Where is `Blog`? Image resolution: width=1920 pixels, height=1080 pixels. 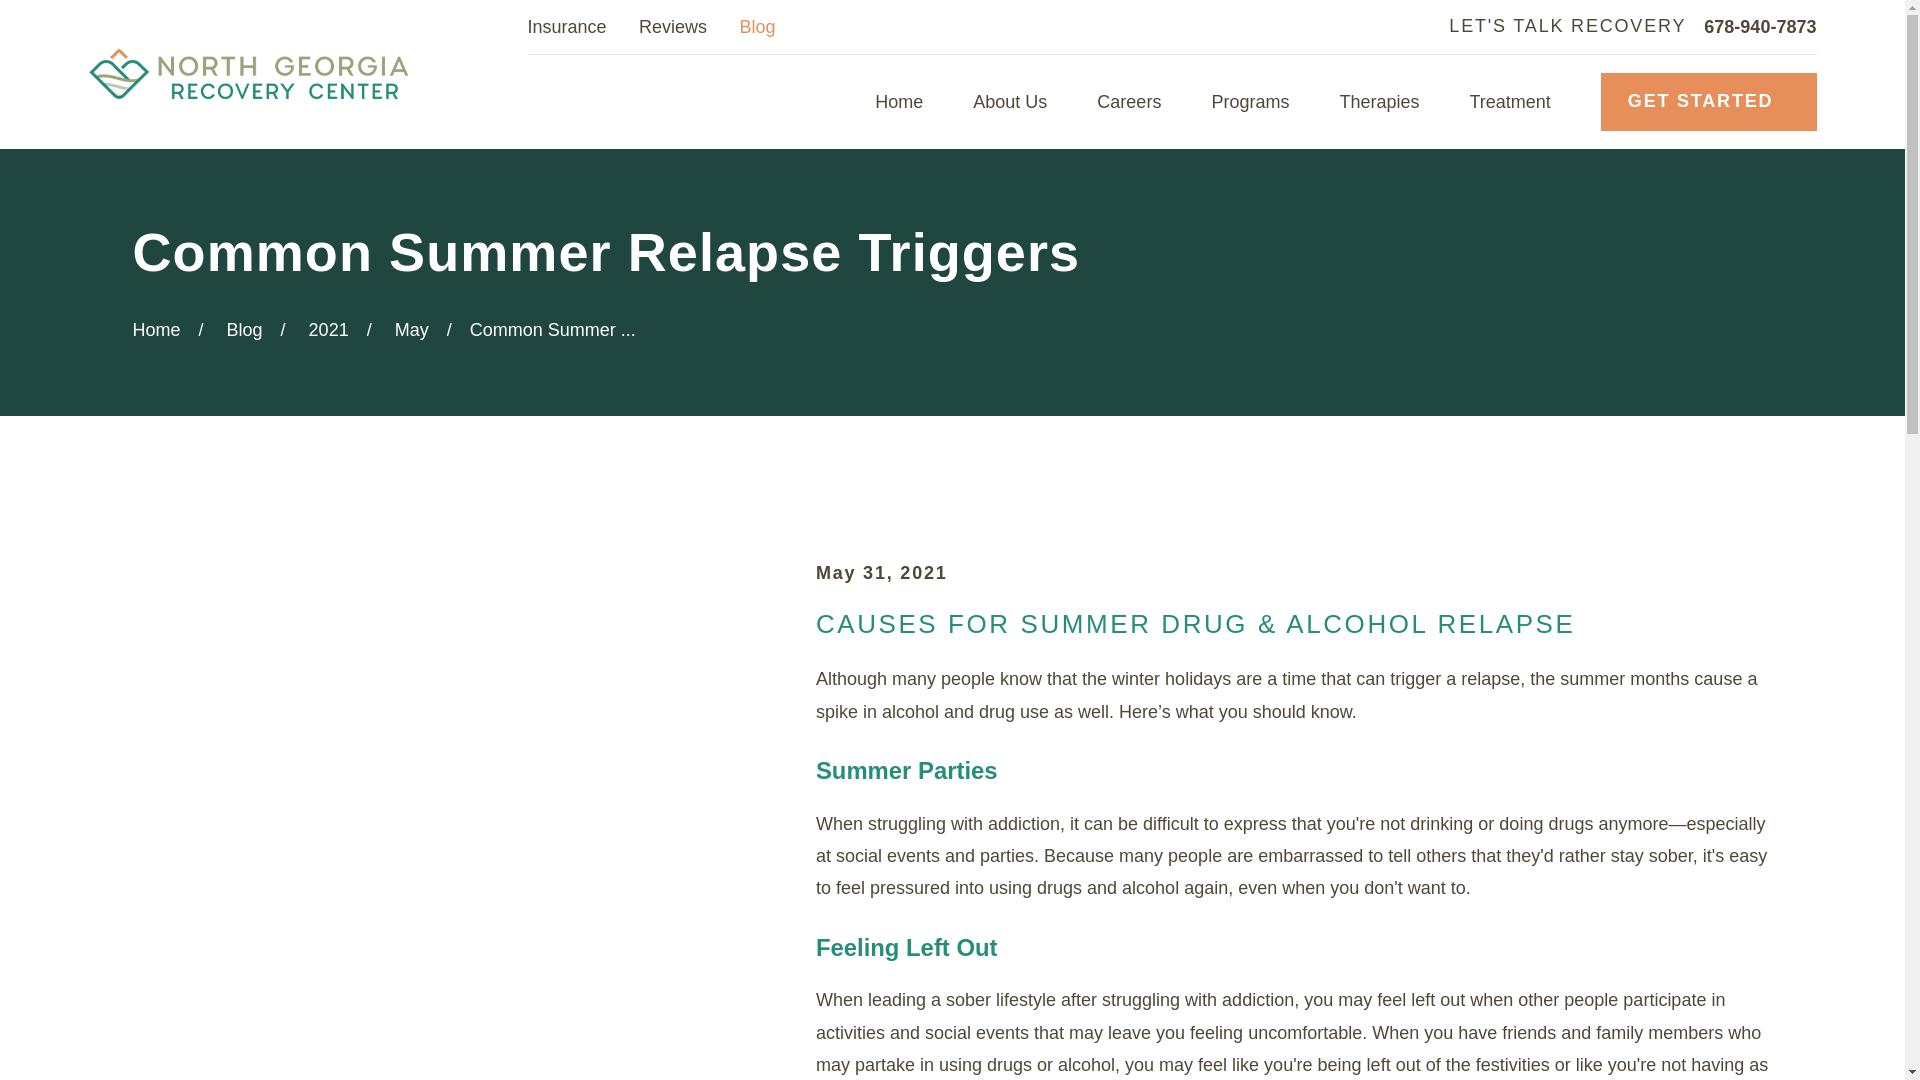
Blog is located at coordinates (757, 26).